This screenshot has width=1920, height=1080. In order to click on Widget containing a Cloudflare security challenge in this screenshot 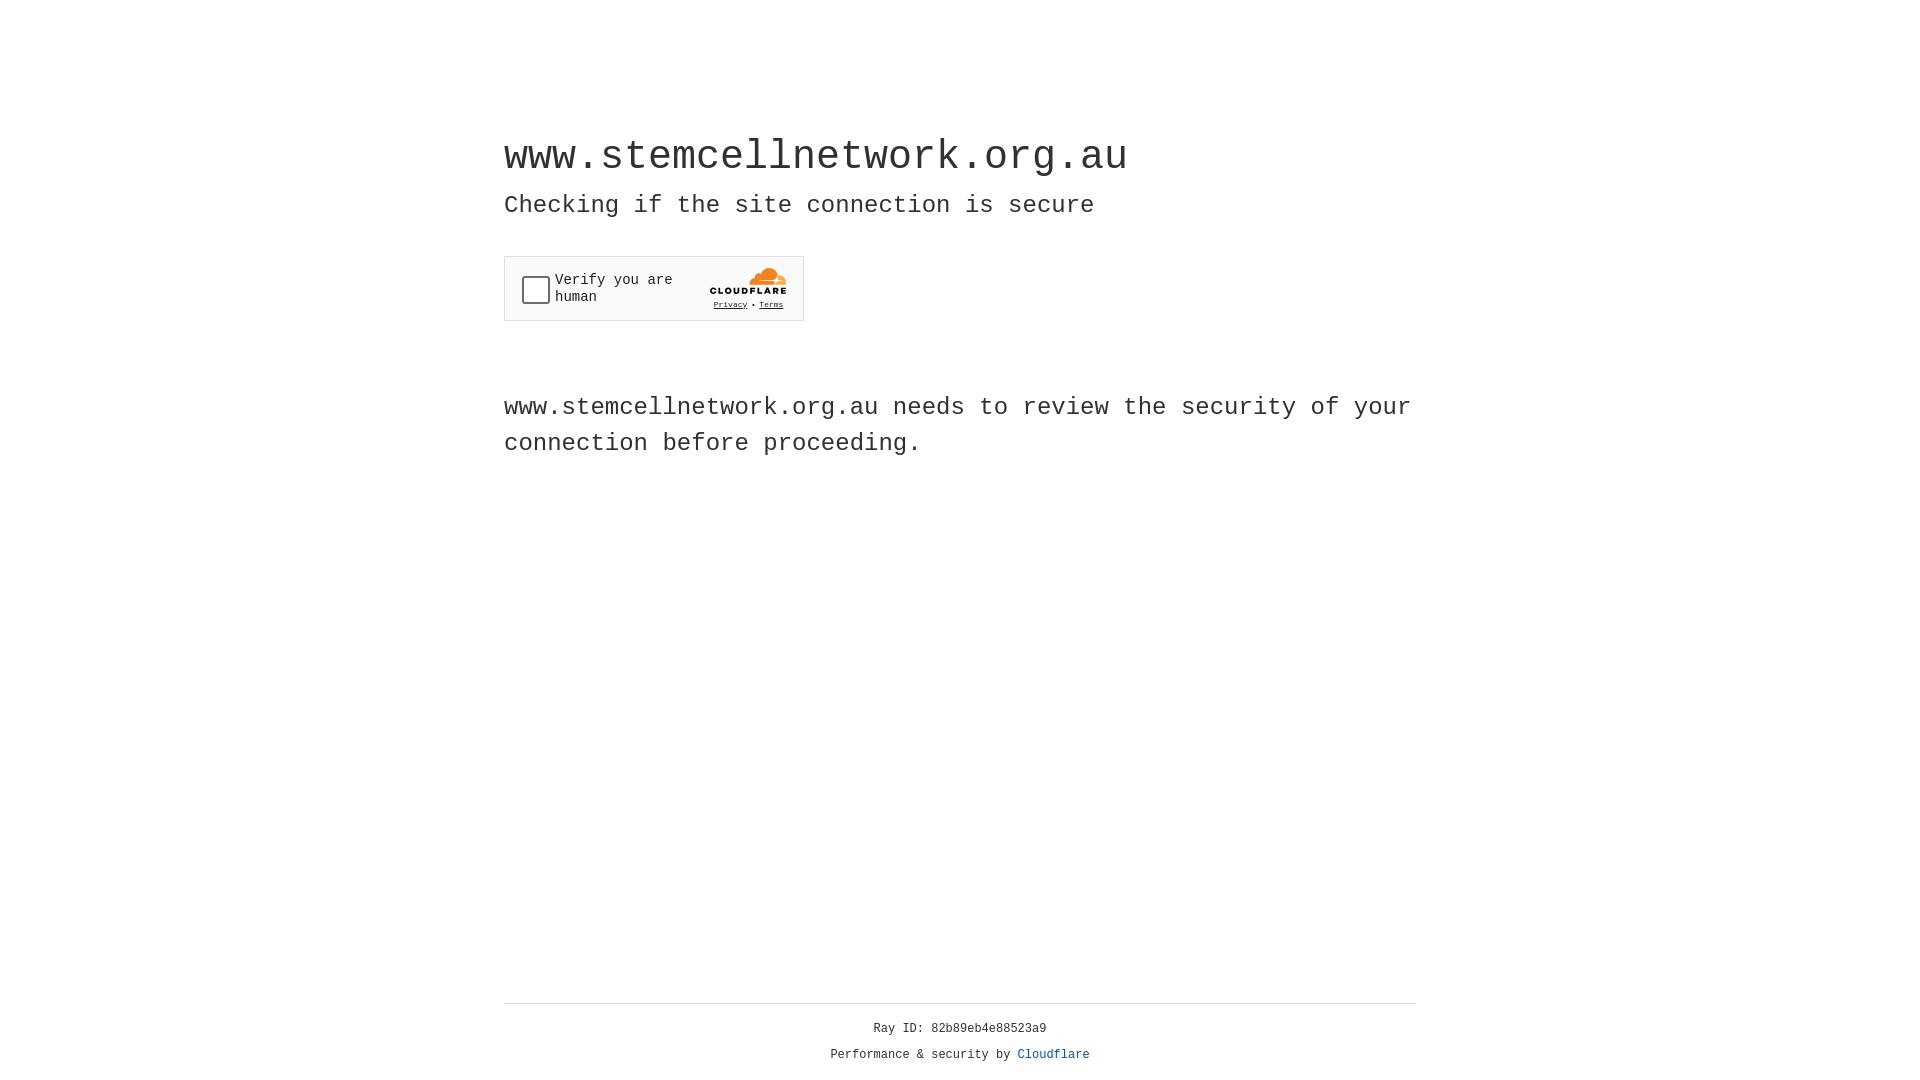, I will do `click(654, 288)`.